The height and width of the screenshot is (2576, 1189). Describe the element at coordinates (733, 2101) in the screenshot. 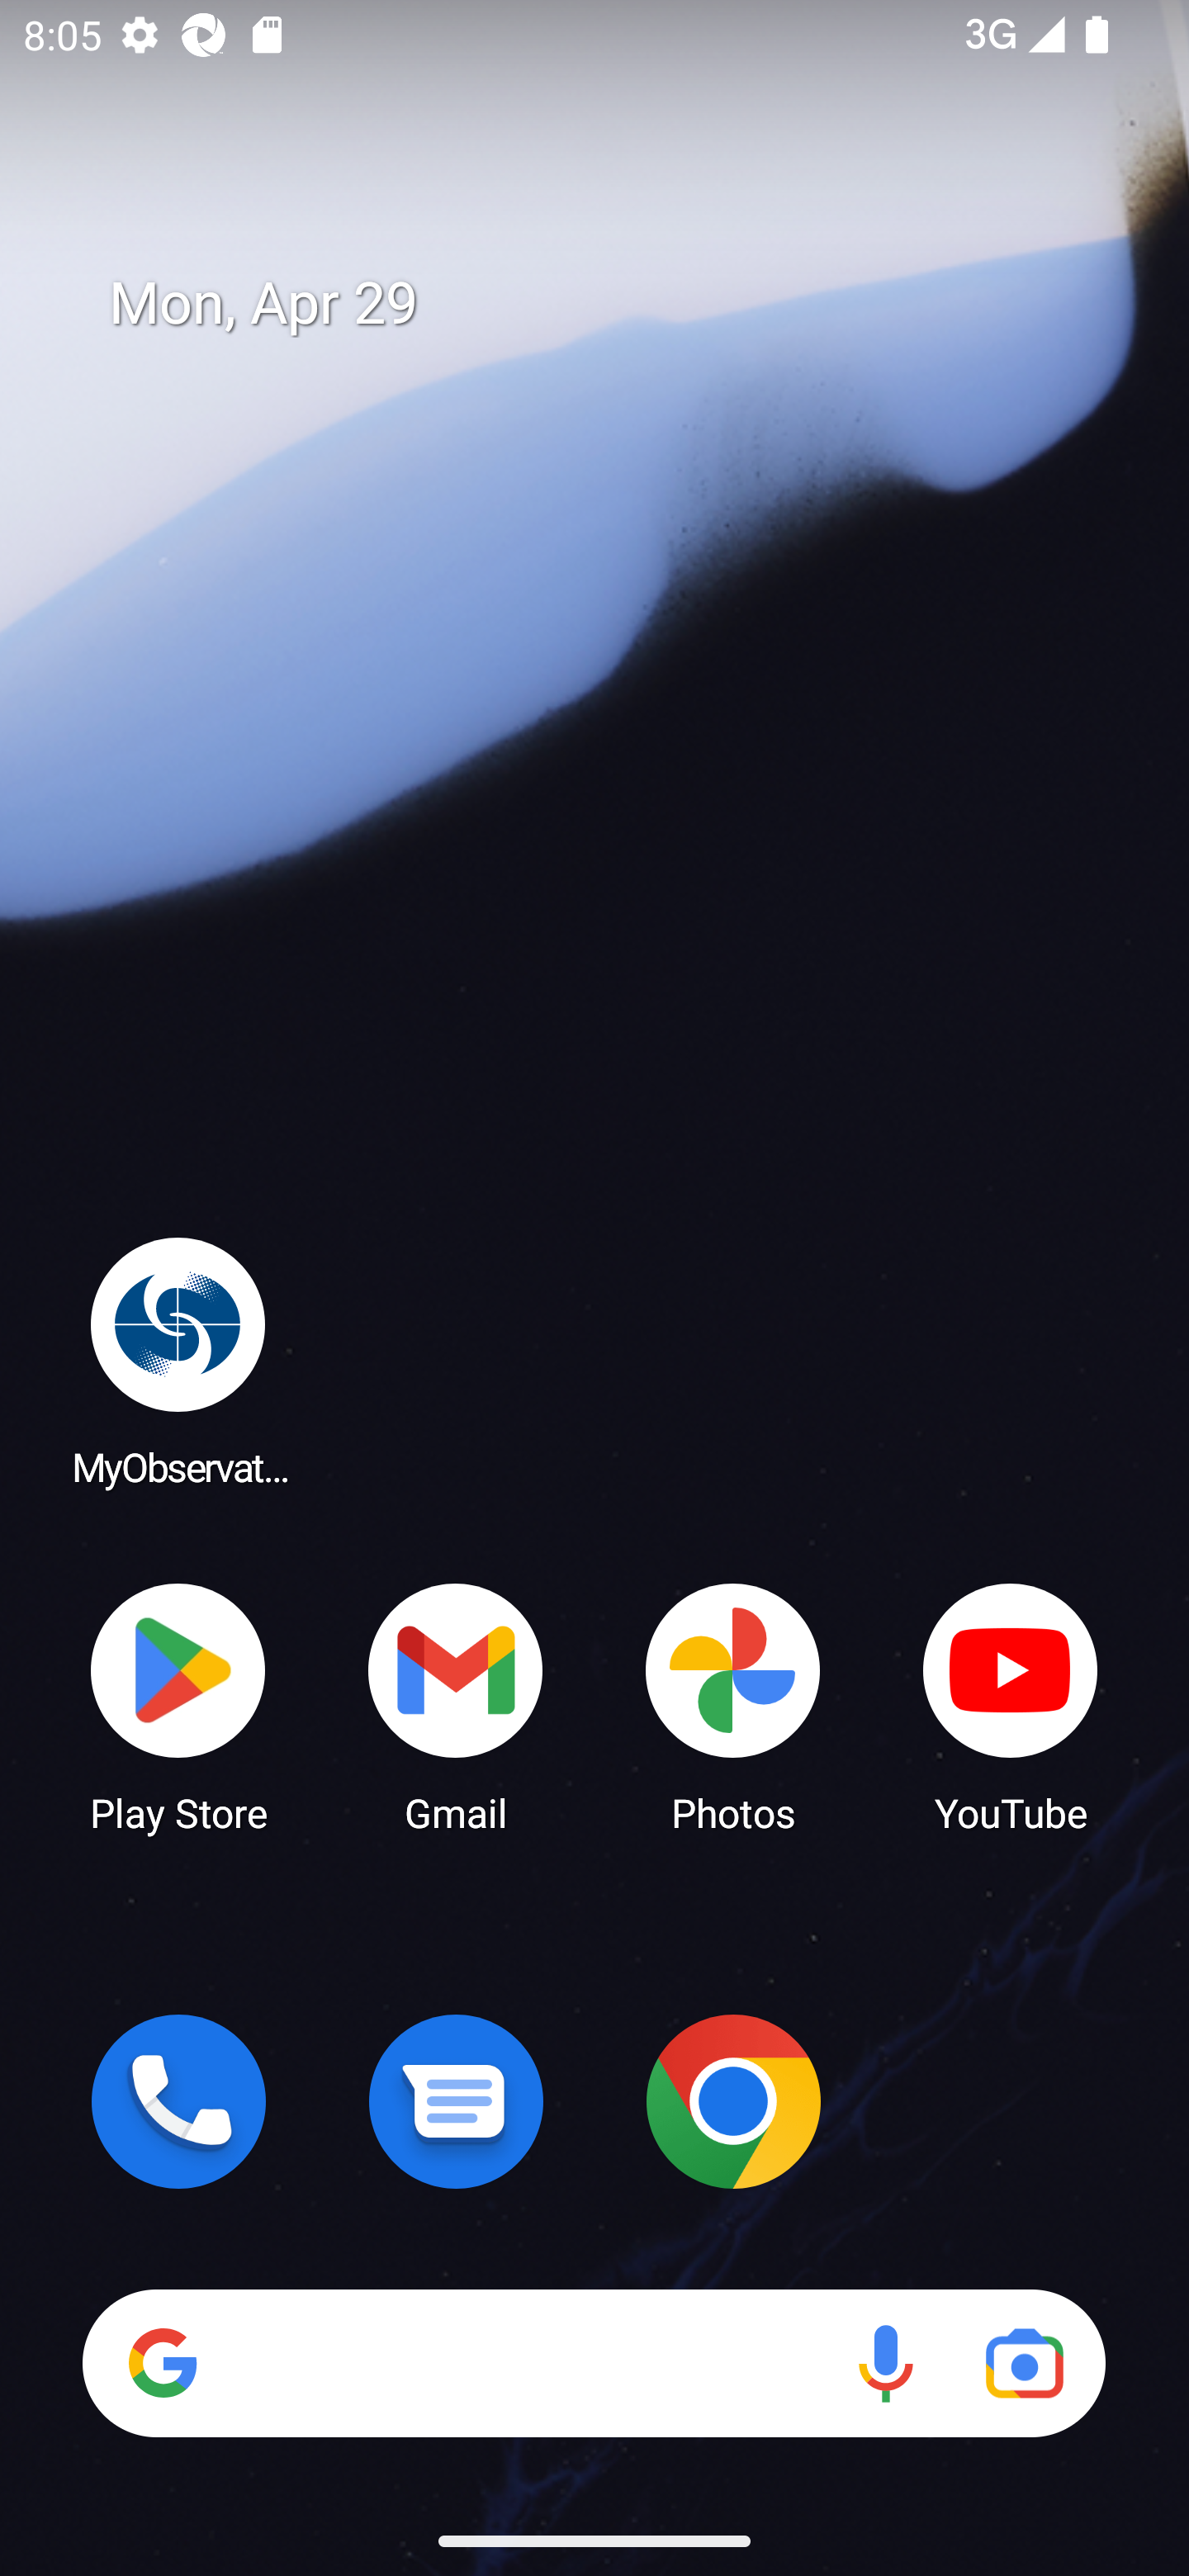

I see `Chrome` at that location.